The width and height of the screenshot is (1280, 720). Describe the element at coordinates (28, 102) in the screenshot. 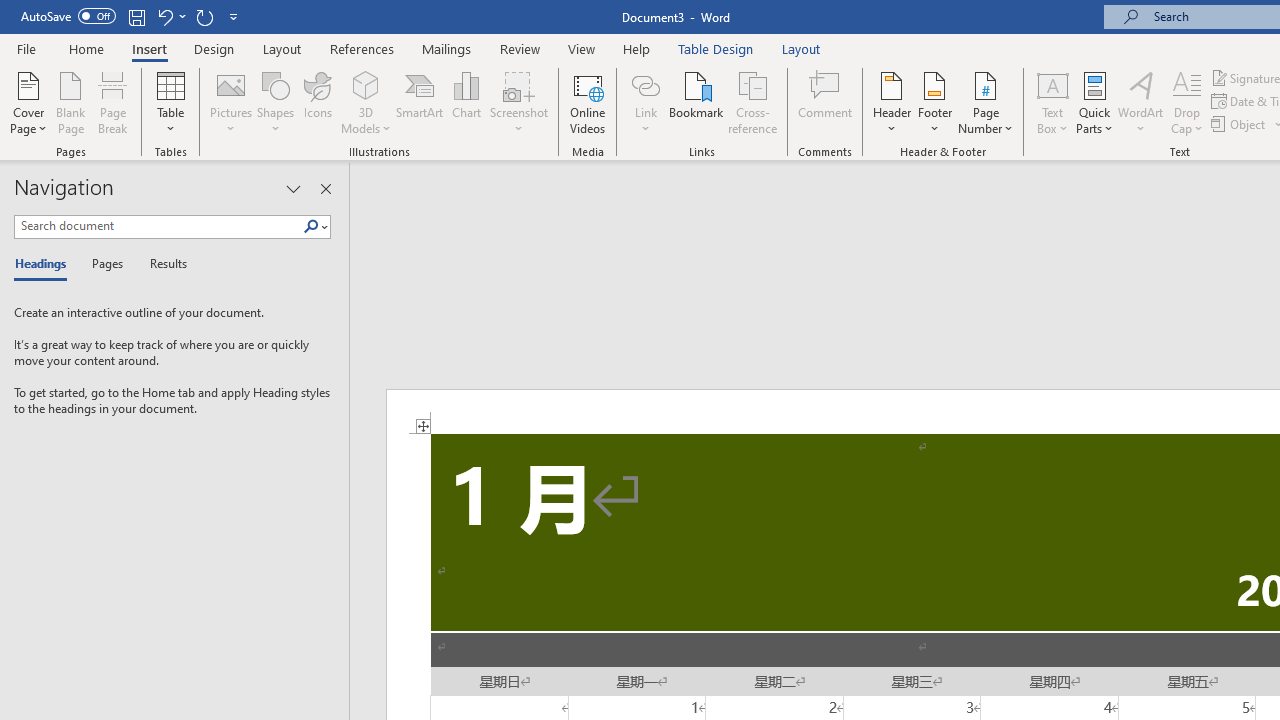

I see `Cover Page` at that location.